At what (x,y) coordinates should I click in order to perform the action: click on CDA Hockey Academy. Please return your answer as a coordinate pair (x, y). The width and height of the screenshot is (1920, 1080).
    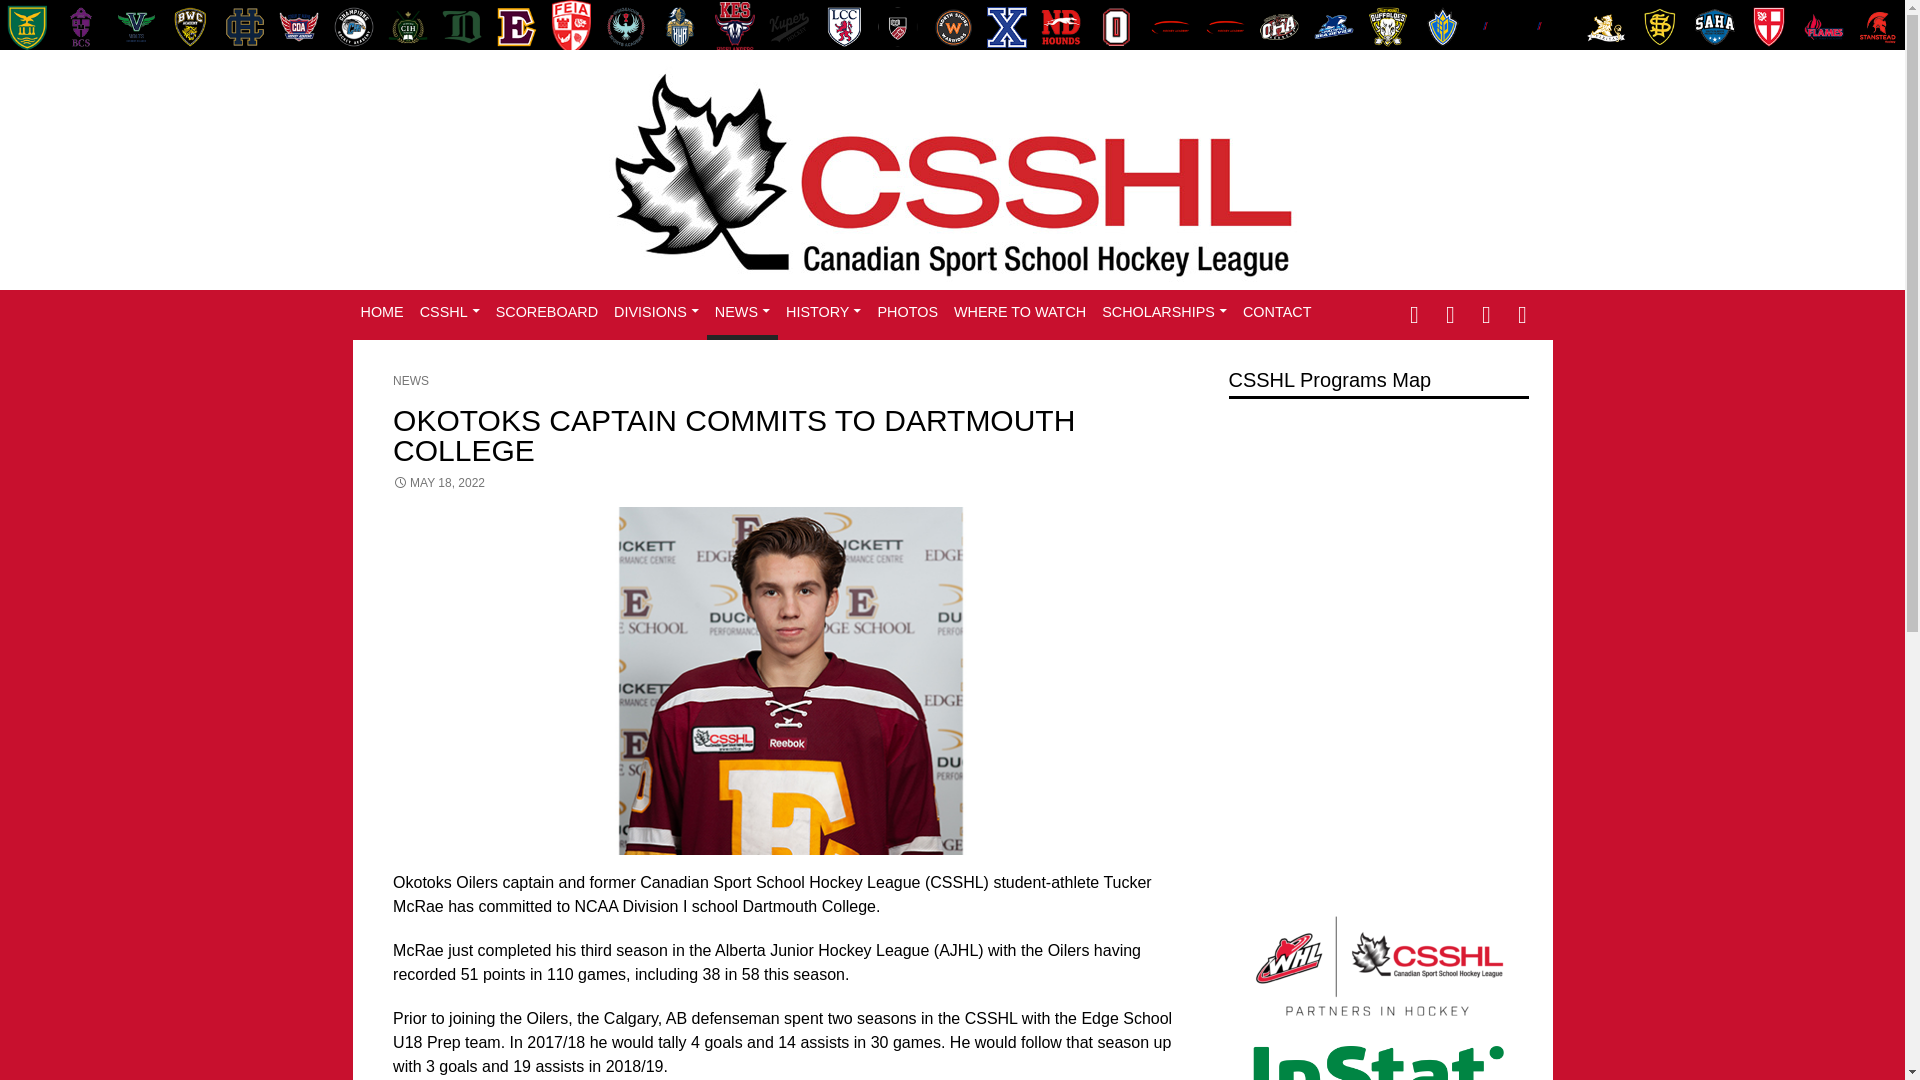
    Looking at the image, I should click on (299, 26).